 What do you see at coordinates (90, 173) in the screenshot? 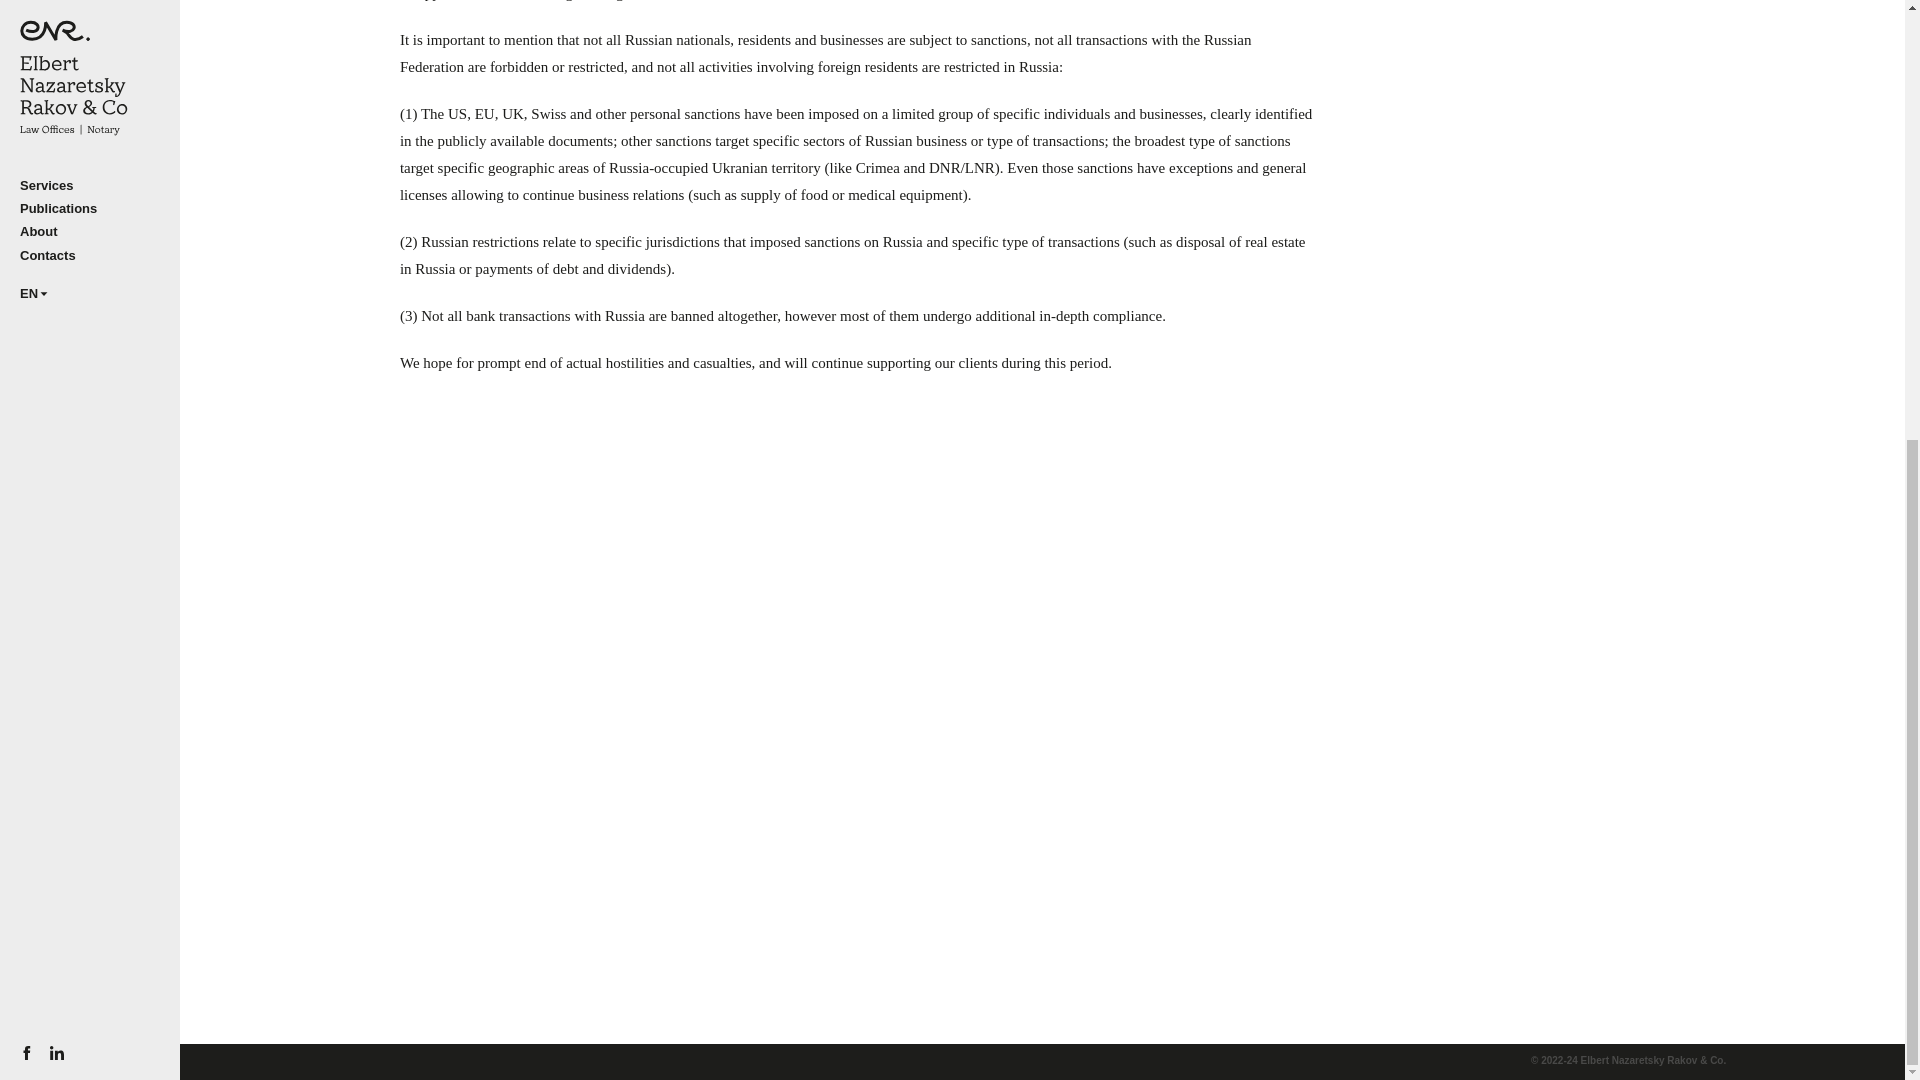
I see `Facebook` at bounding box center [90, 173].